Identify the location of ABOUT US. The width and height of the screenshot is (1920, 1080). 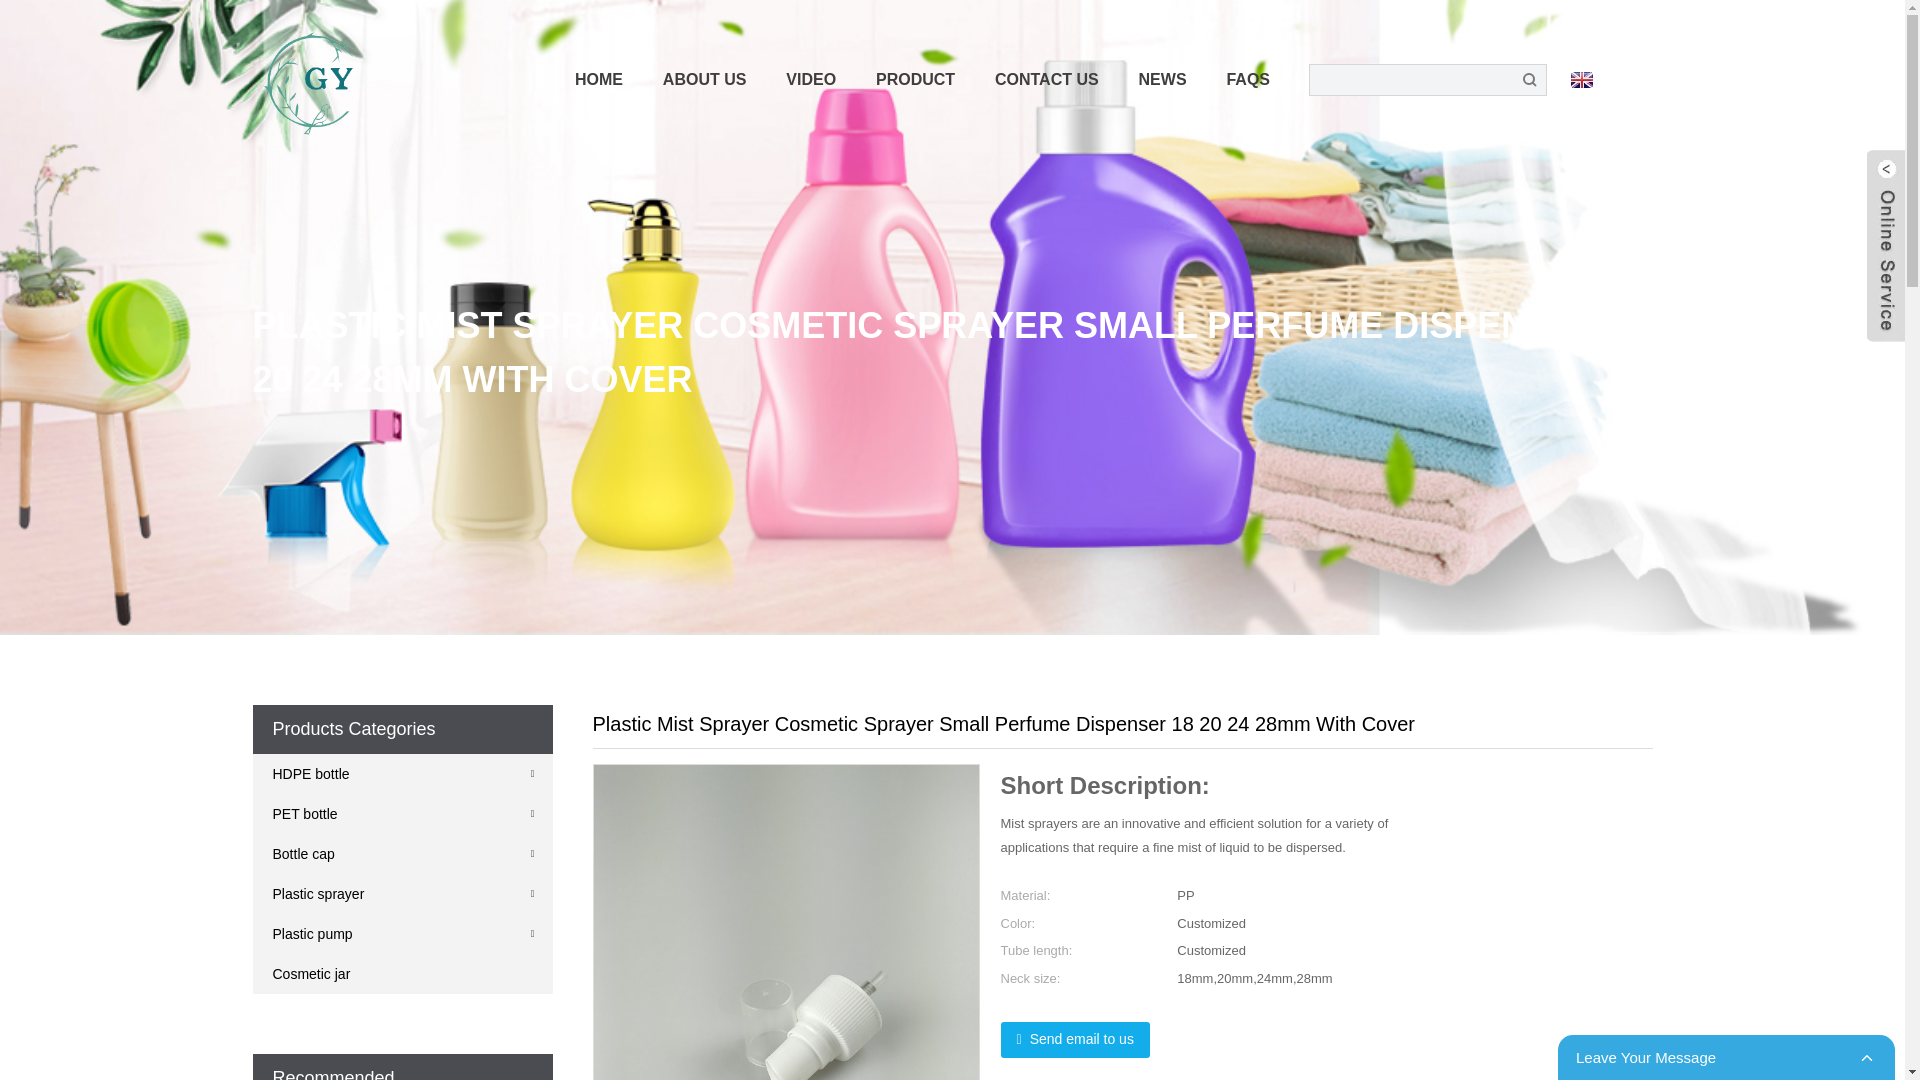
(704, 80).